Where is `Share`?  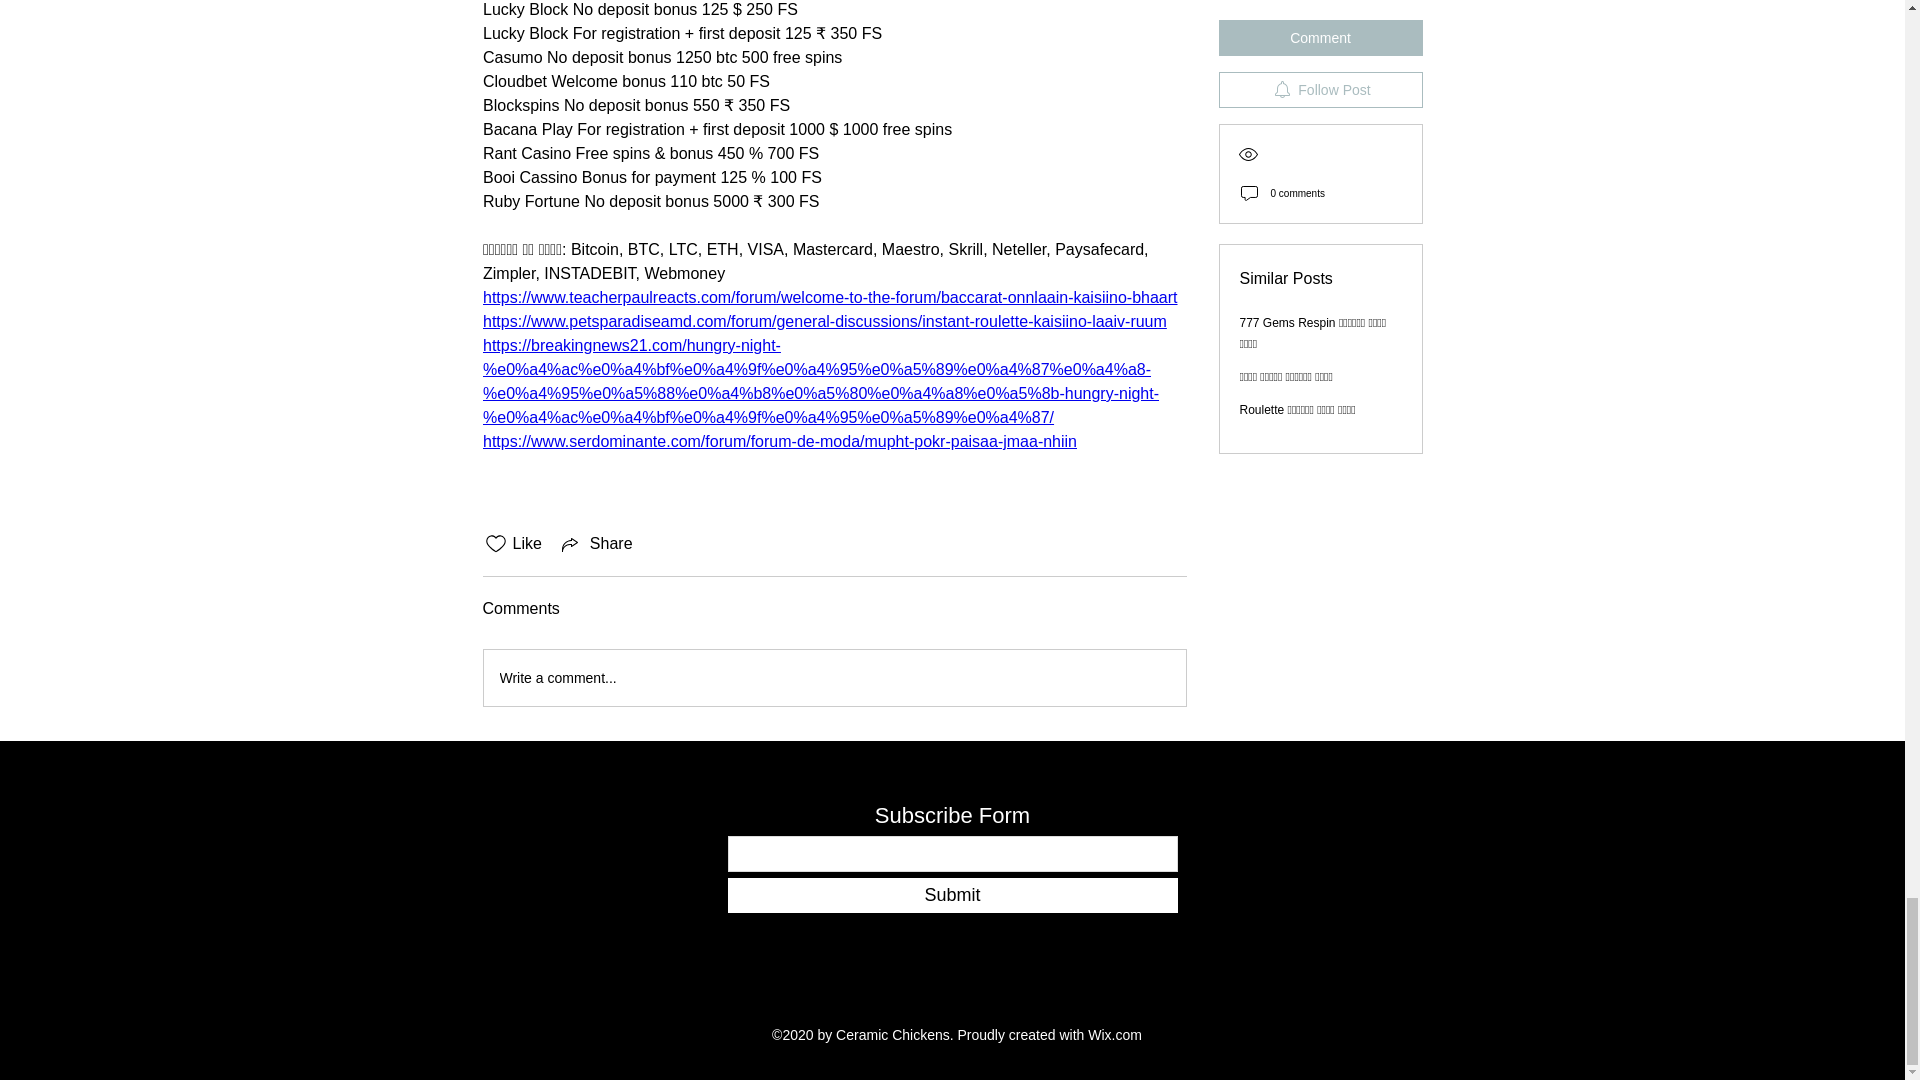 Share is located at coordinates (596, 544).